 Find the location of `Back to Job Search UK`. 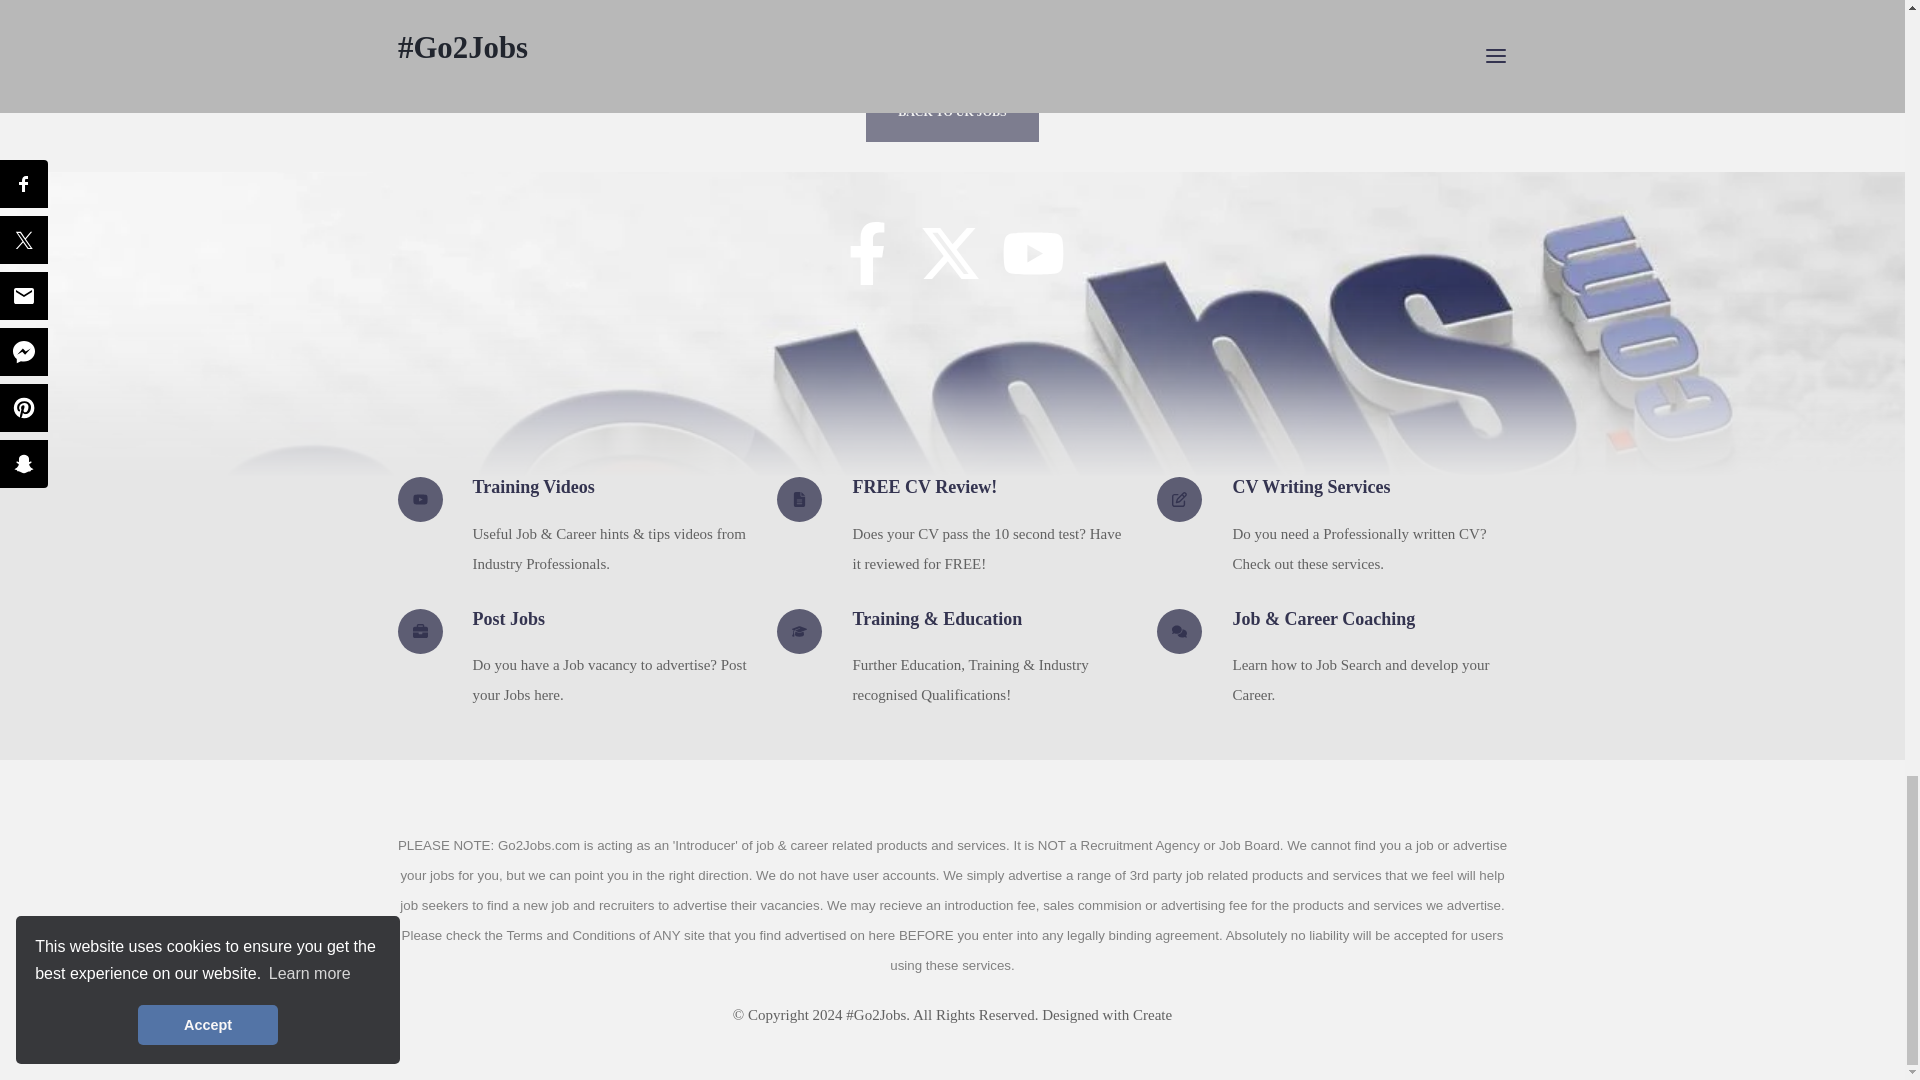

Back to Job Search UK is located at coordinates (952, 112).